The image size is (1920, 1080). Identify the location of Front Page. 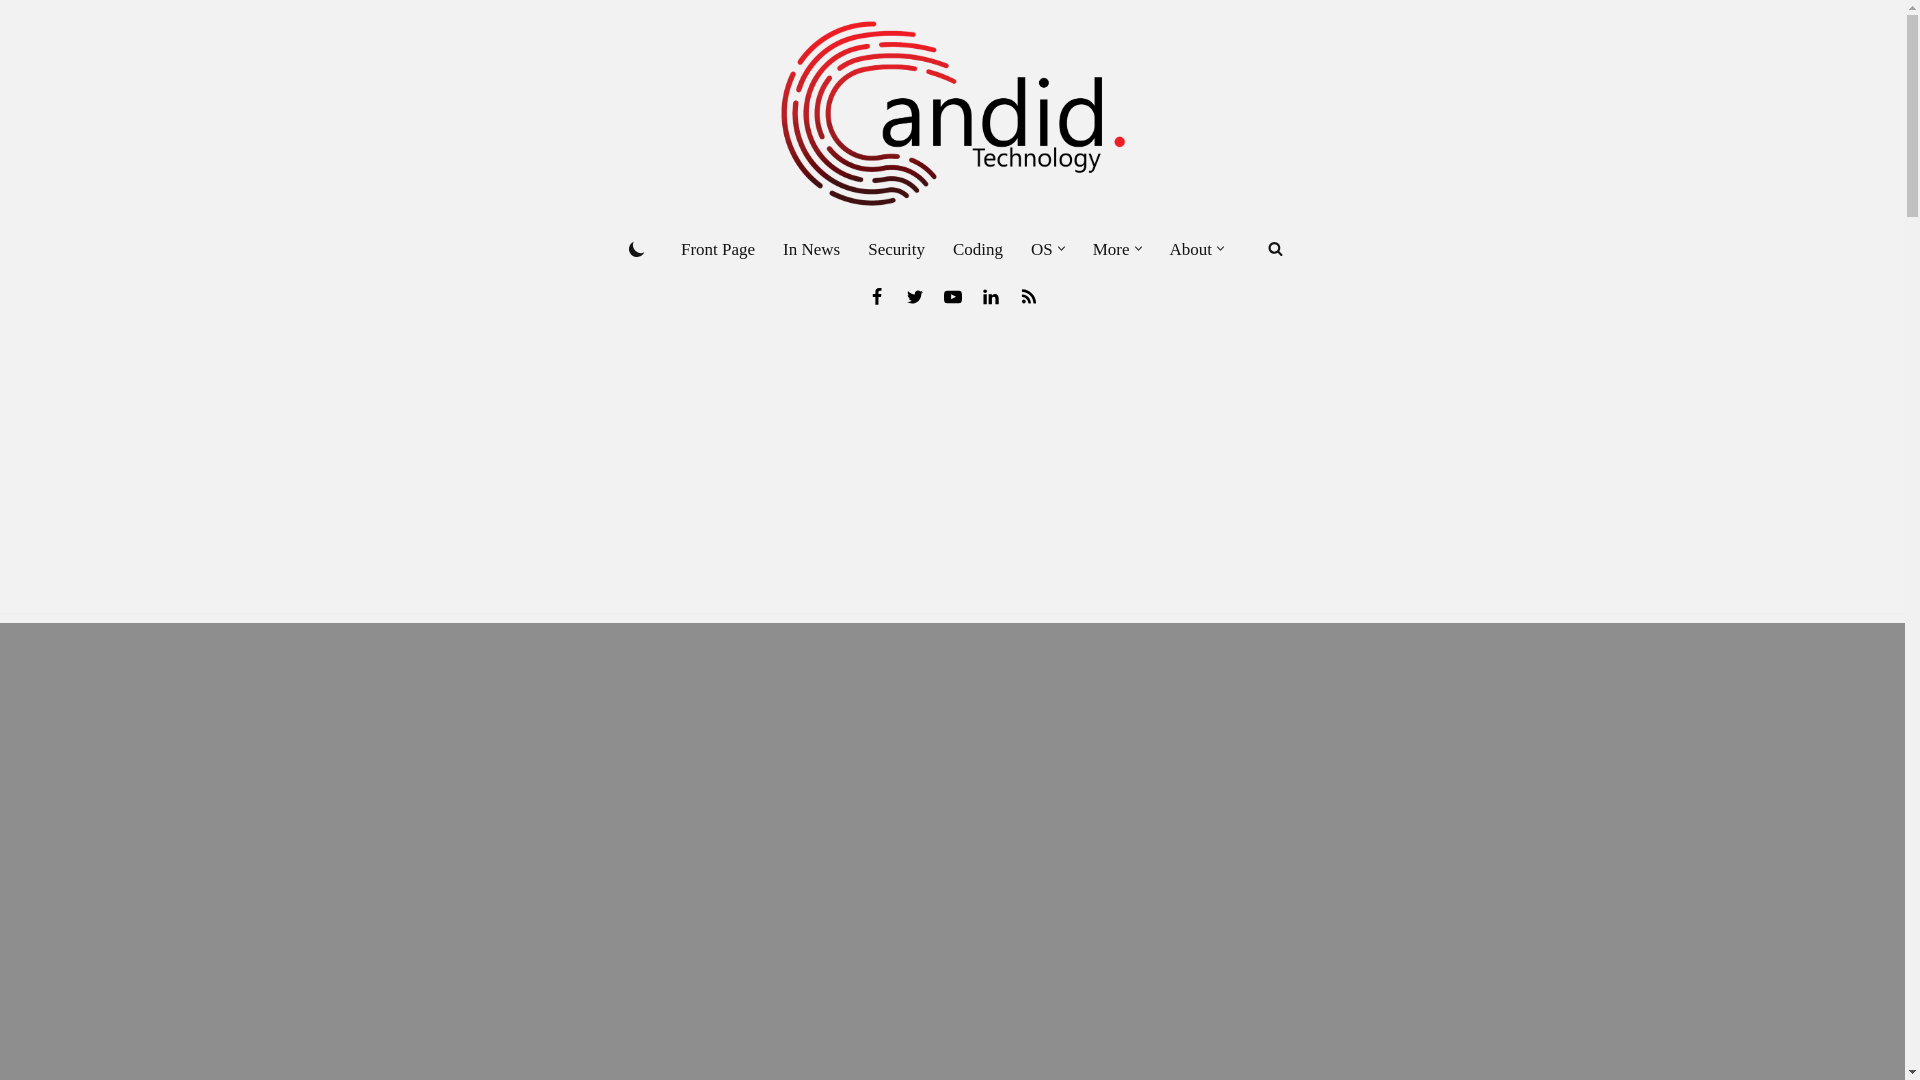
(718, 249).